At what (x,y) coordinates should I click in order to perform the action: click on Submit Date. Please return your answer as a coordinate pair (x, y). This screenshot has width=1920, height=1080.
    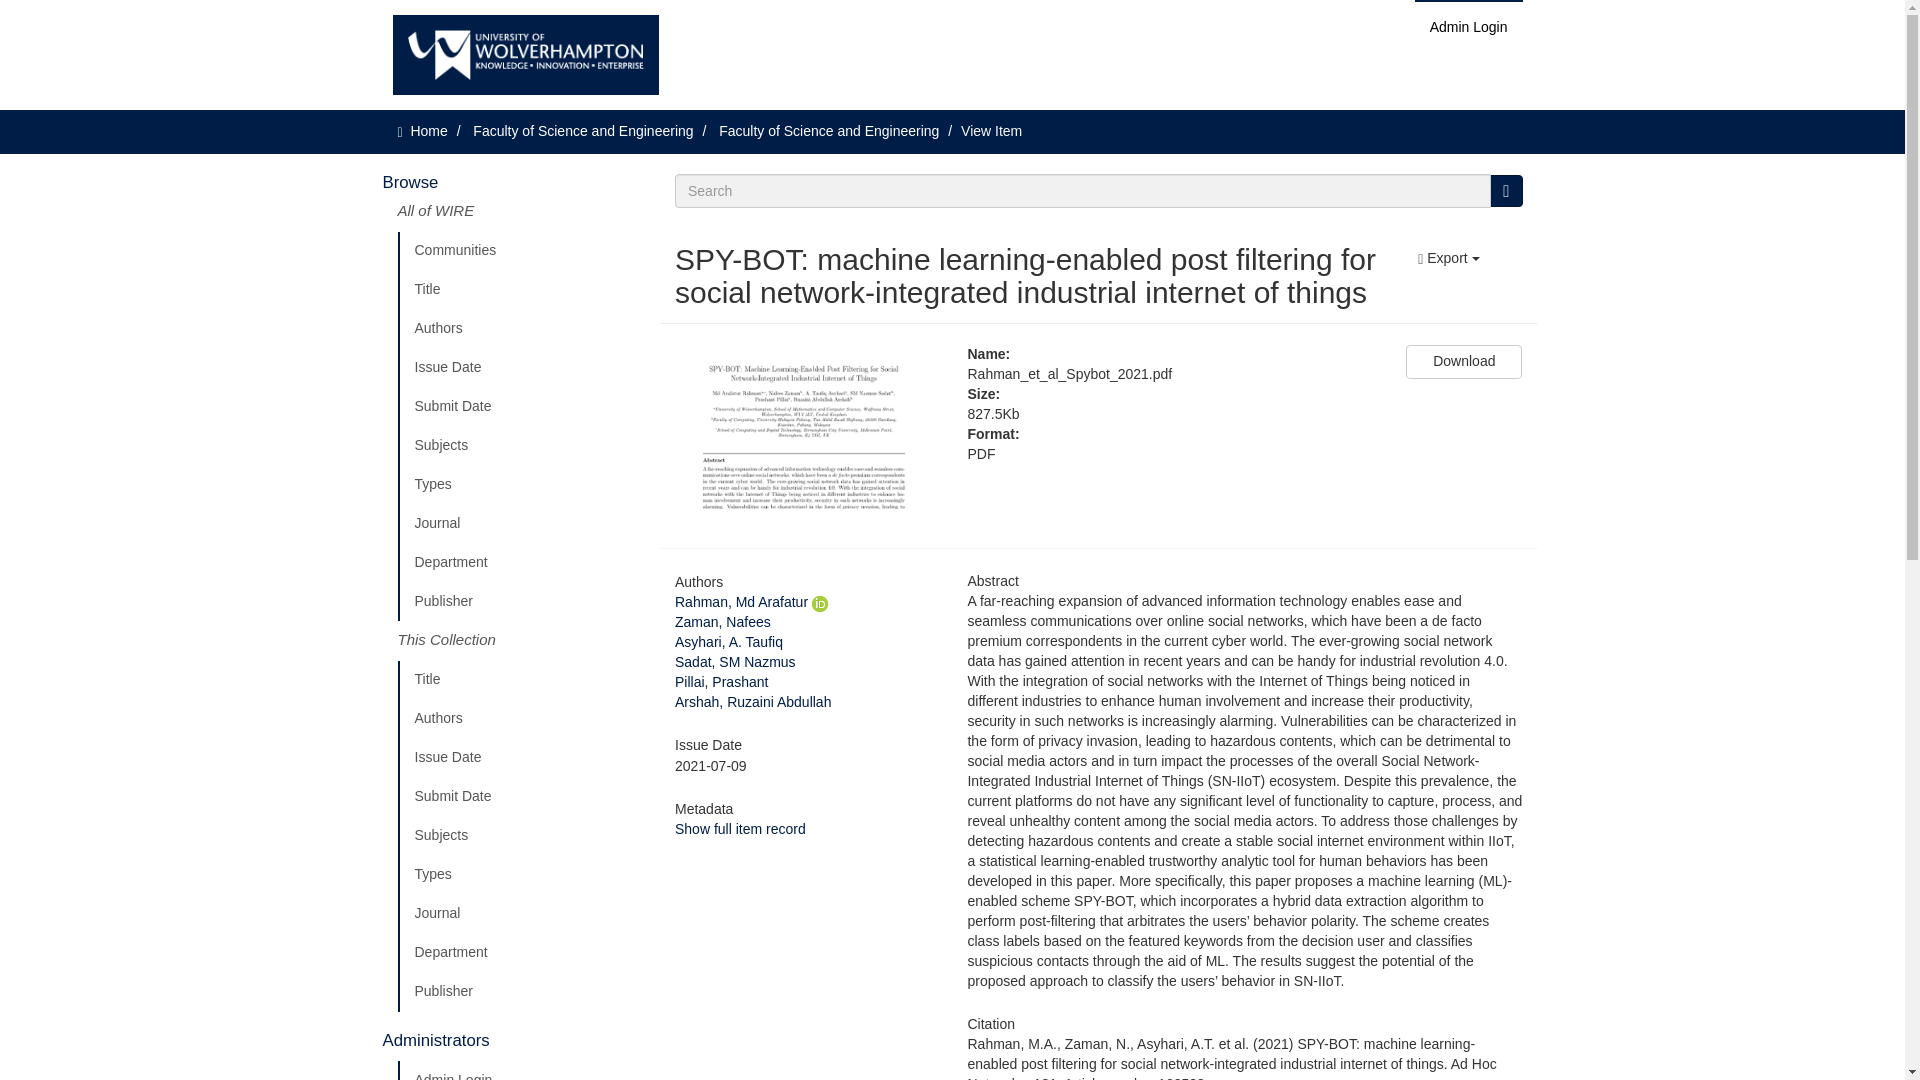
    Looking at the image, I should click on (521, 406).